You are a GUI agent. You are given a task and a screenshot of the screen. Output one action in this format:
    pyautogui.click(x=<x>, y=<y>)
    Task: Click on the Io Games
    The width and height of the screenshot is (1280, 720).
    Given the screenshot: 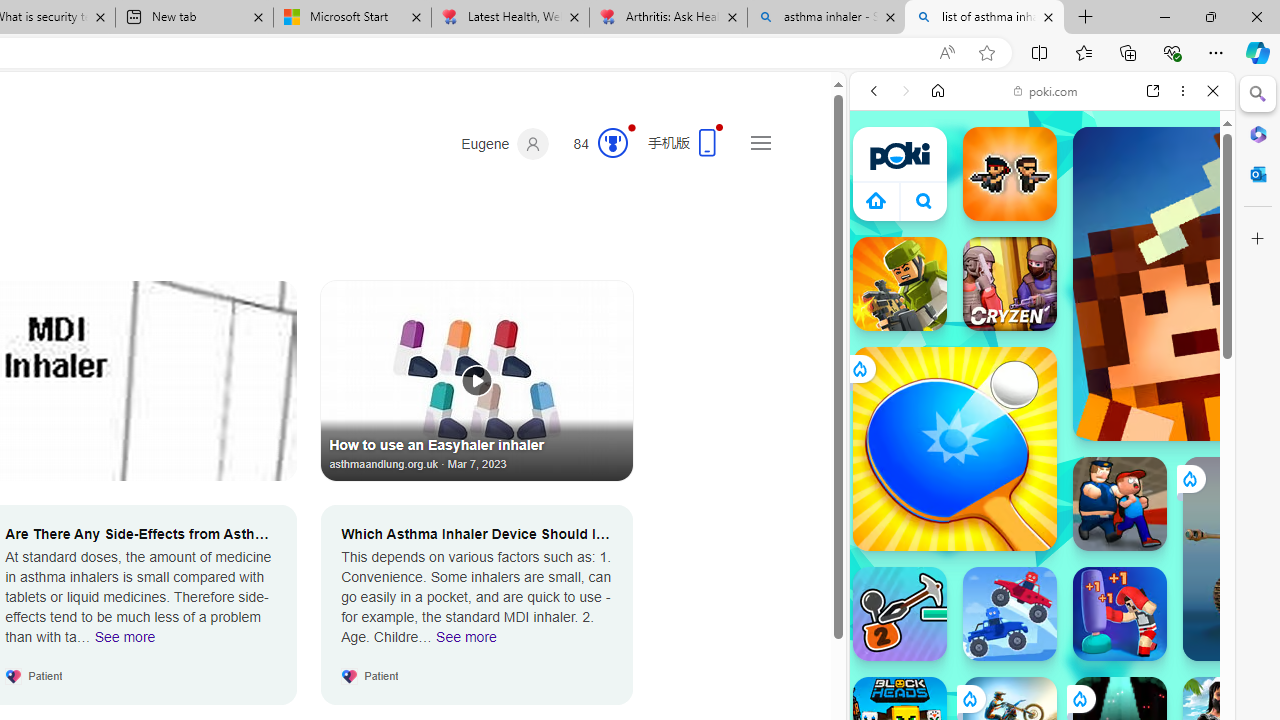 What is the action you would take?
    pyautogui.click(x=1042, y=618)
    